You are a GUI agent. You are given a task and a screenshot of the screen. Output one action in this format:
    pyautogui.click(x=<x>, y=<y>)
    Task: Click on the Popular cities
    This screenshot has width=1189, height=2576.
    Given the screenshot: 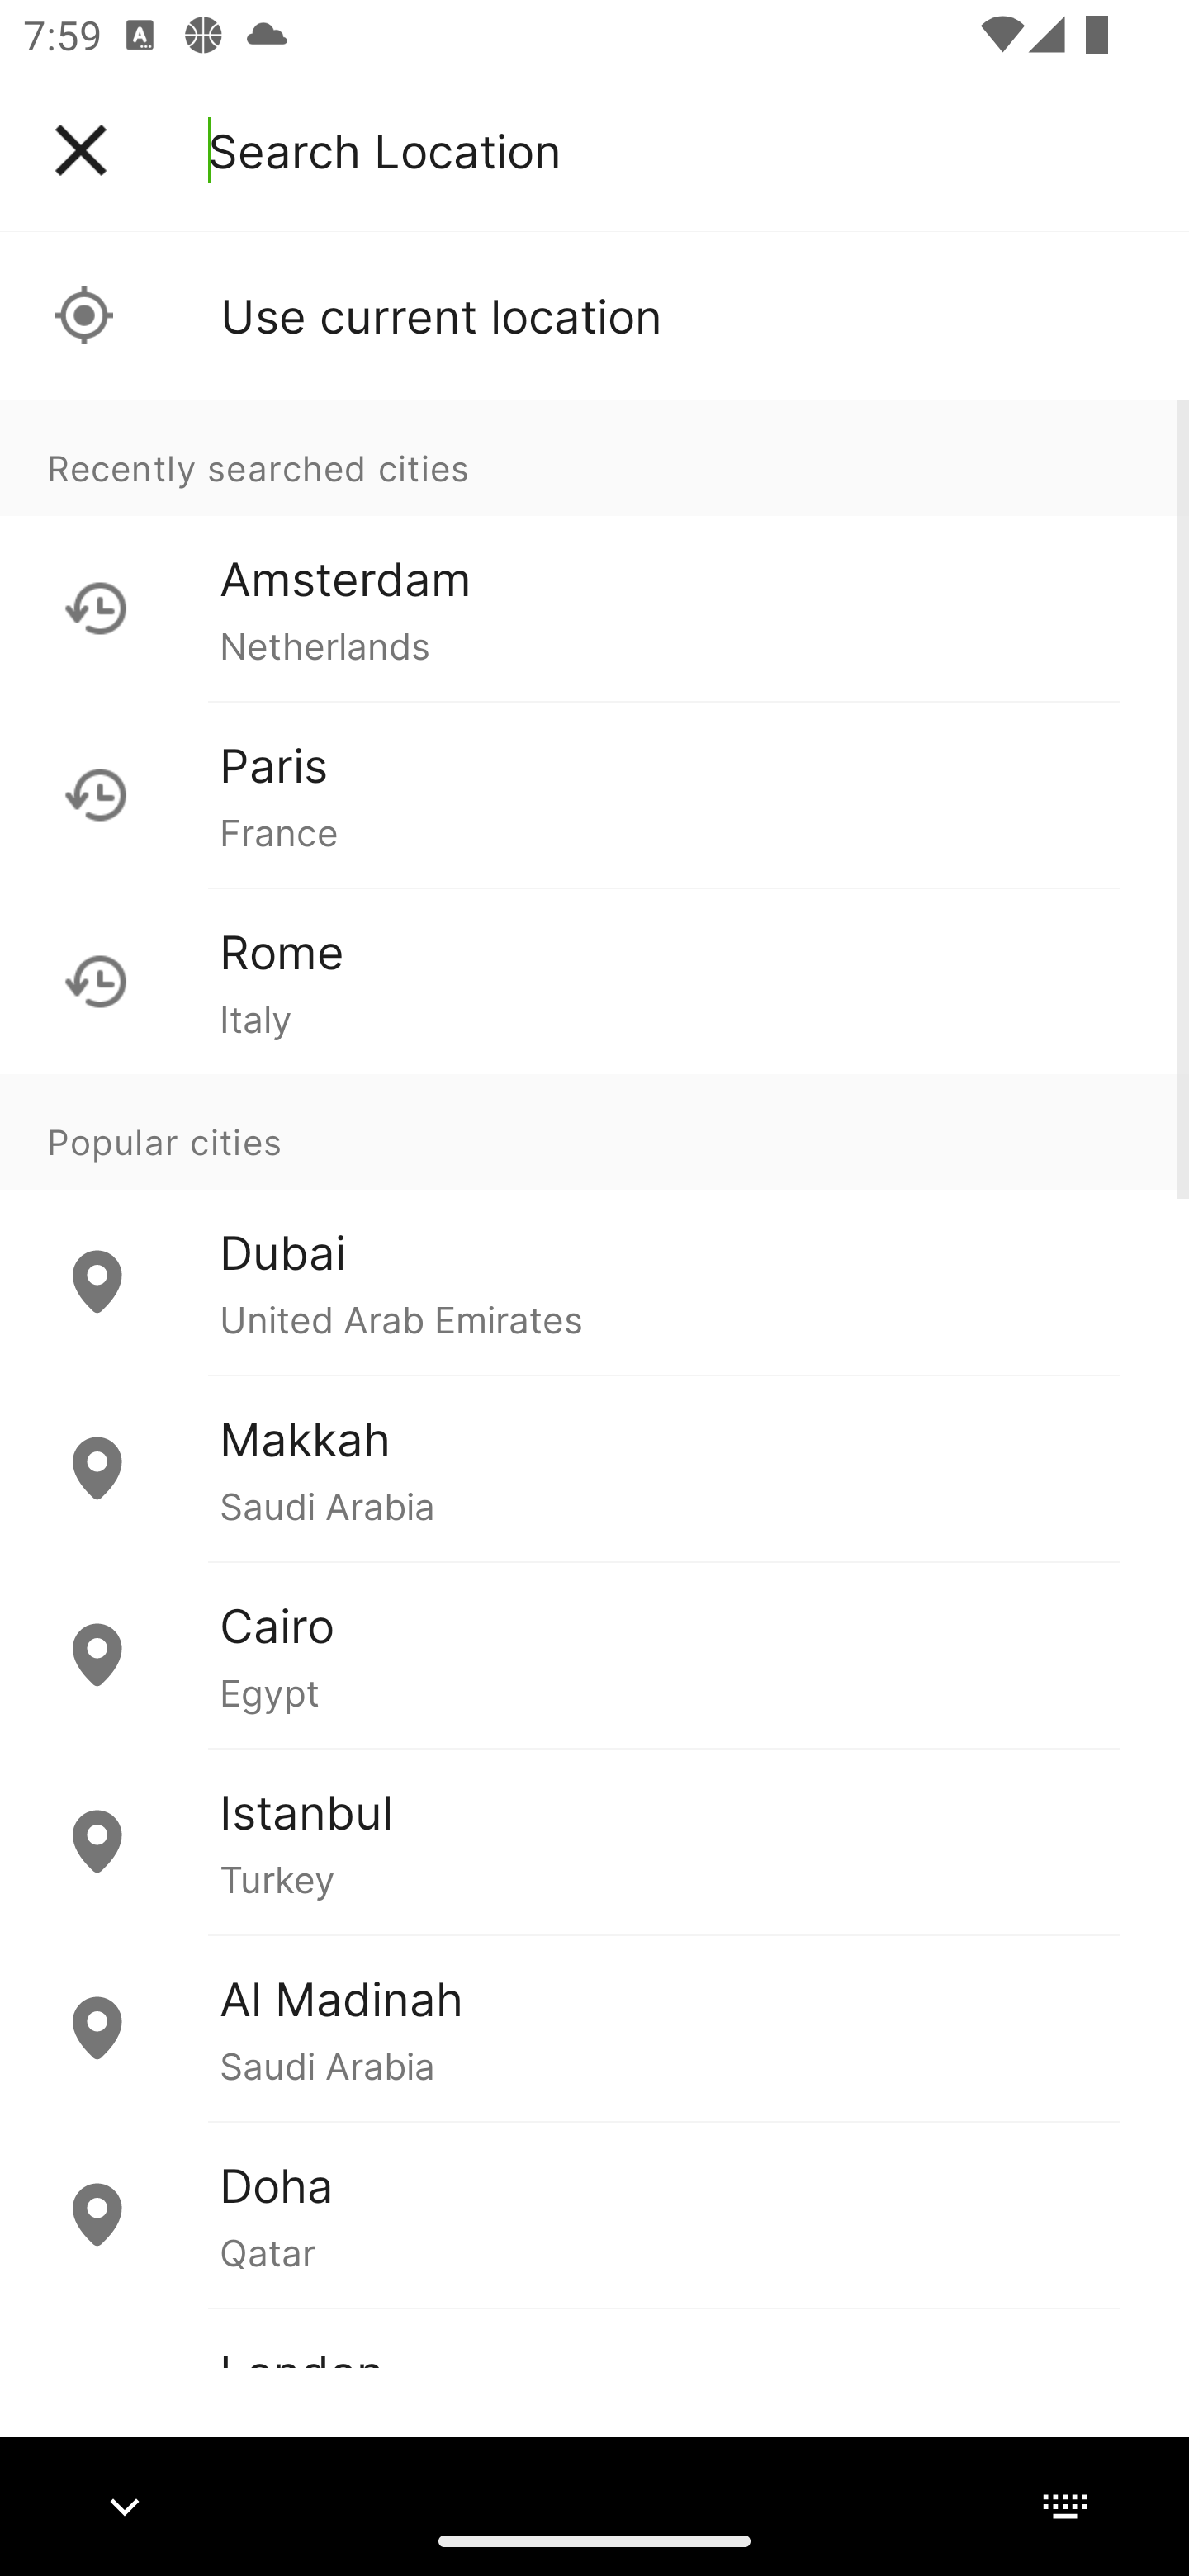 What is the action you would take?
    pyautogui.click(x=594, y=1132)
    